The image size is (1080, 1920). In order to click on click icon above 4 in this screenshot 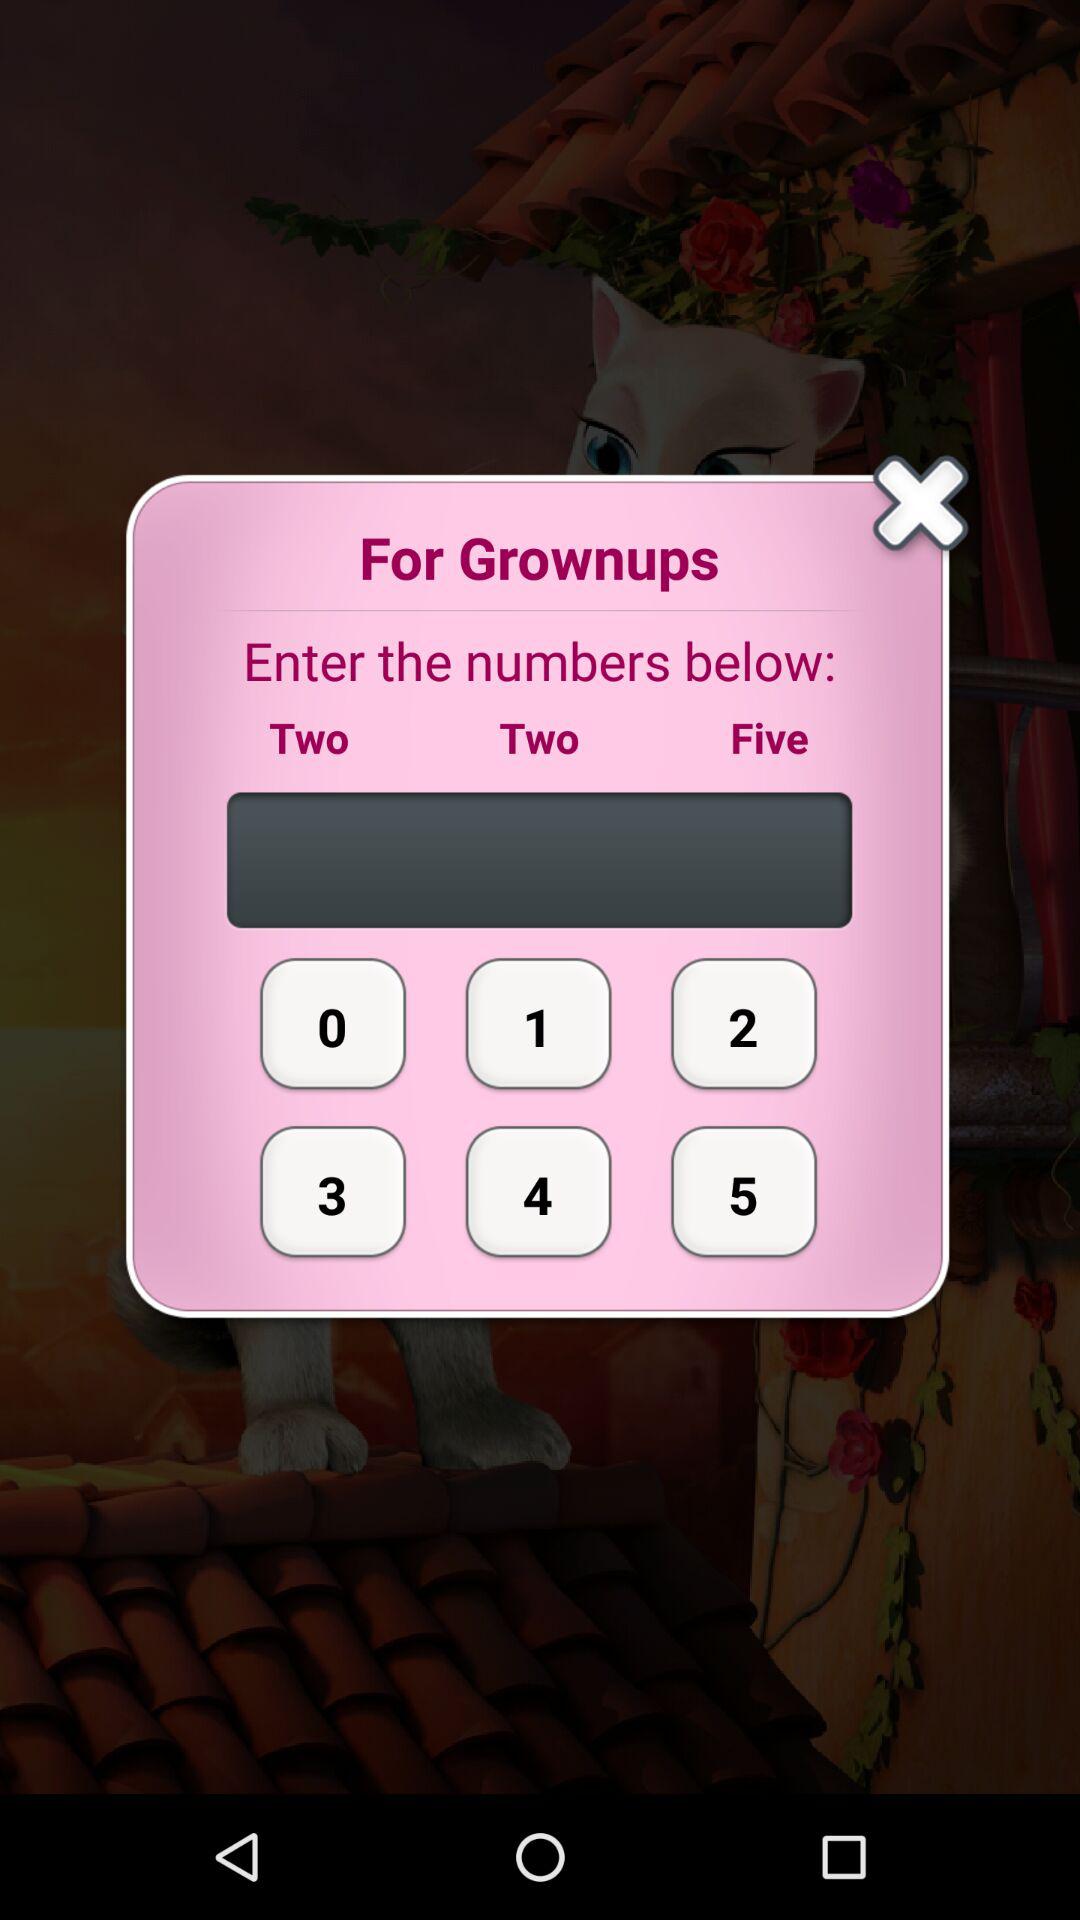, I will do `click(538, 1023)`.